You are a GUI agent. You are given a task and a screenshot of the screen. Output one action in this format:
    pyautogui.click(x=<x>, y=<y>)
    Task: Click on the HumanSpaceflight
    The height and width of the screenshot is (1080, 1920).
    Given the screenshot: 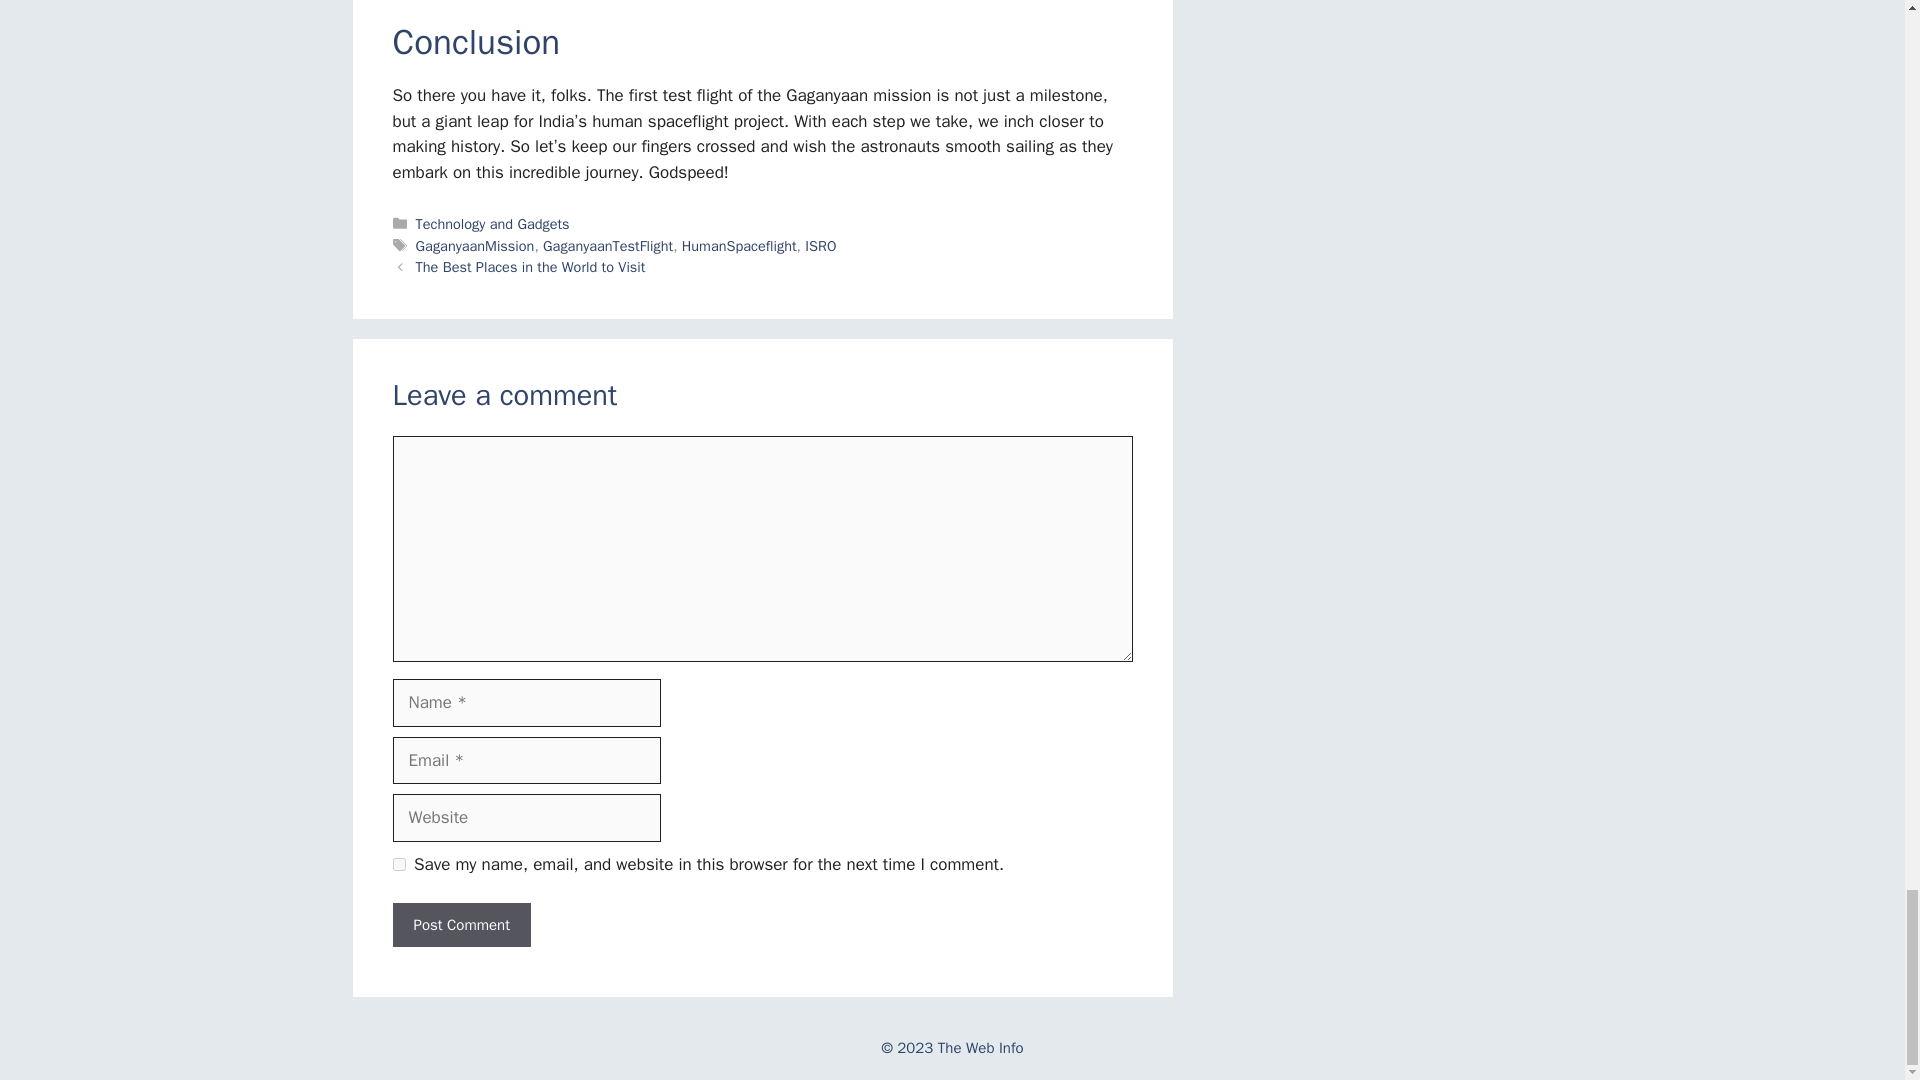 What is the action you would take?
    pyautogui.click(x=738, y=245)
    